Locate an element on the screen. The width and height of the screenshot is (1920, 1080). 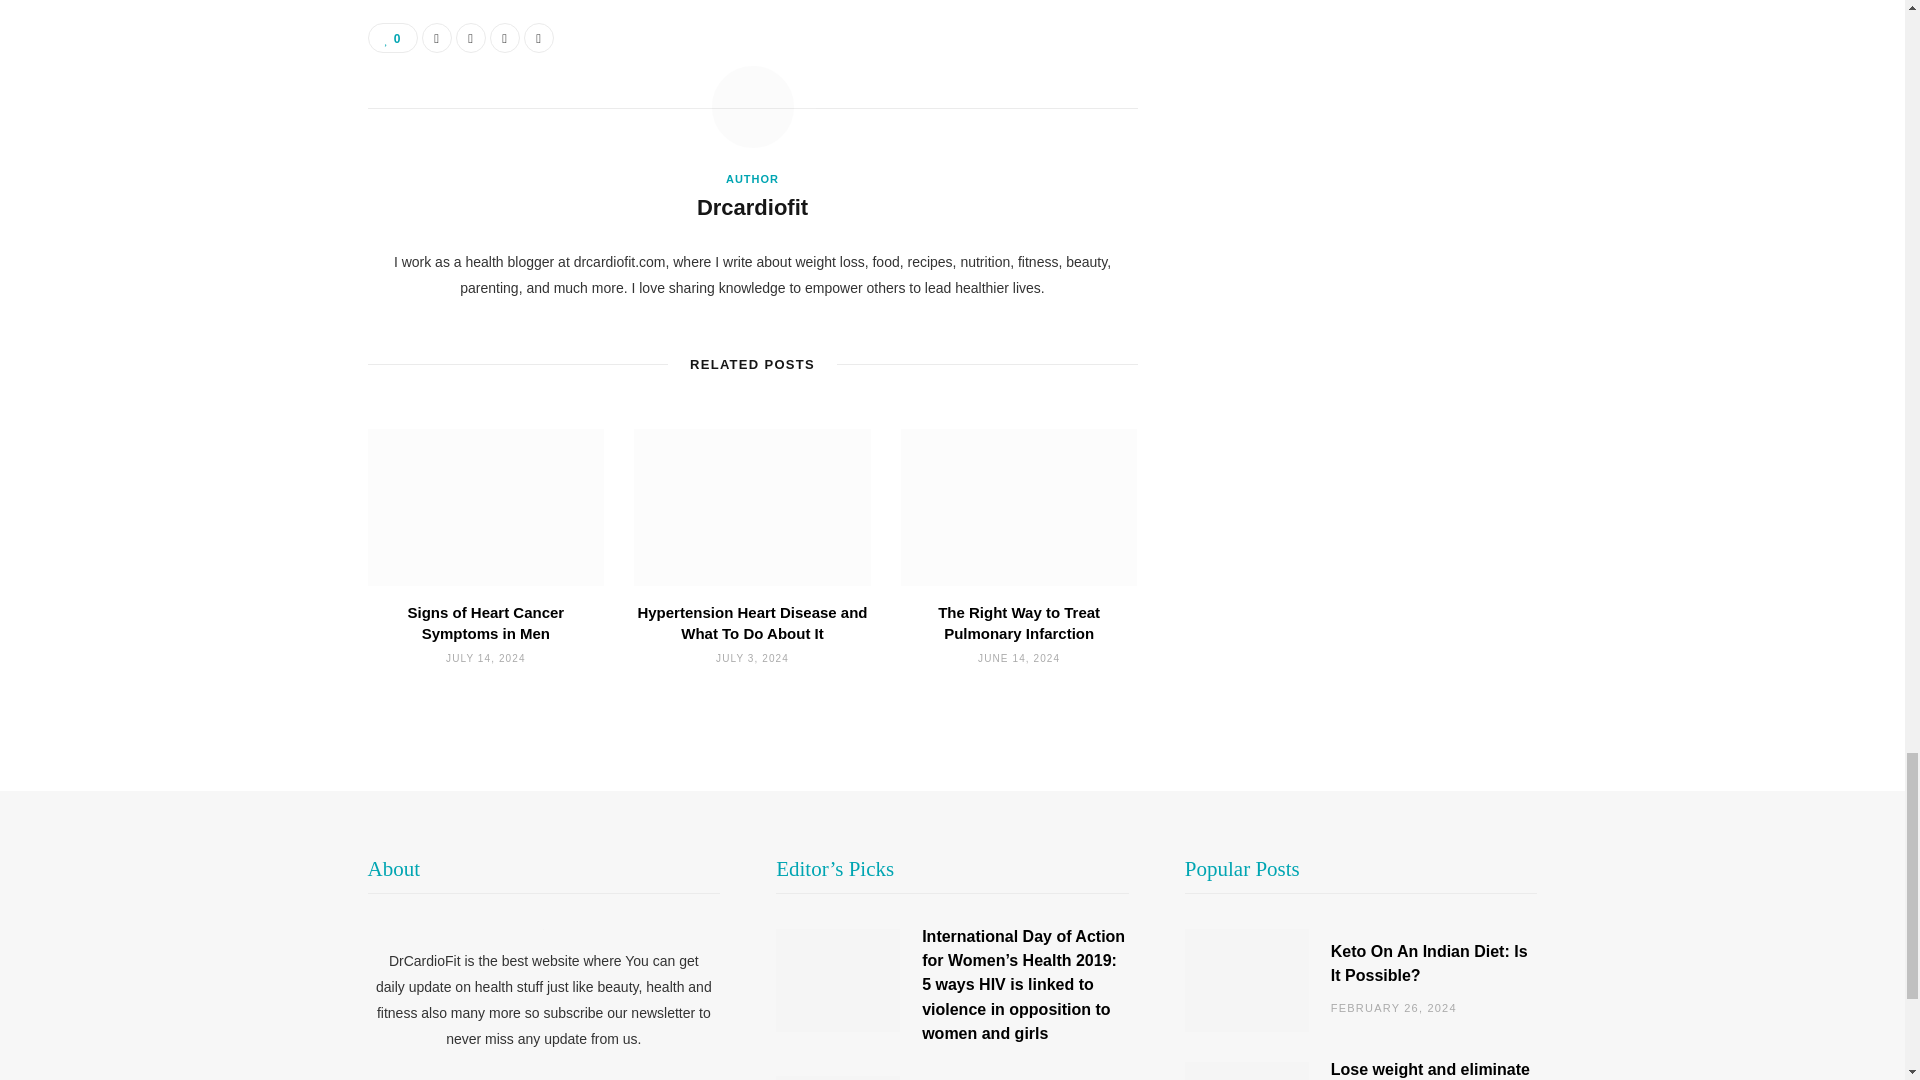
Share on Twitter is located at coordinates (470, 37).